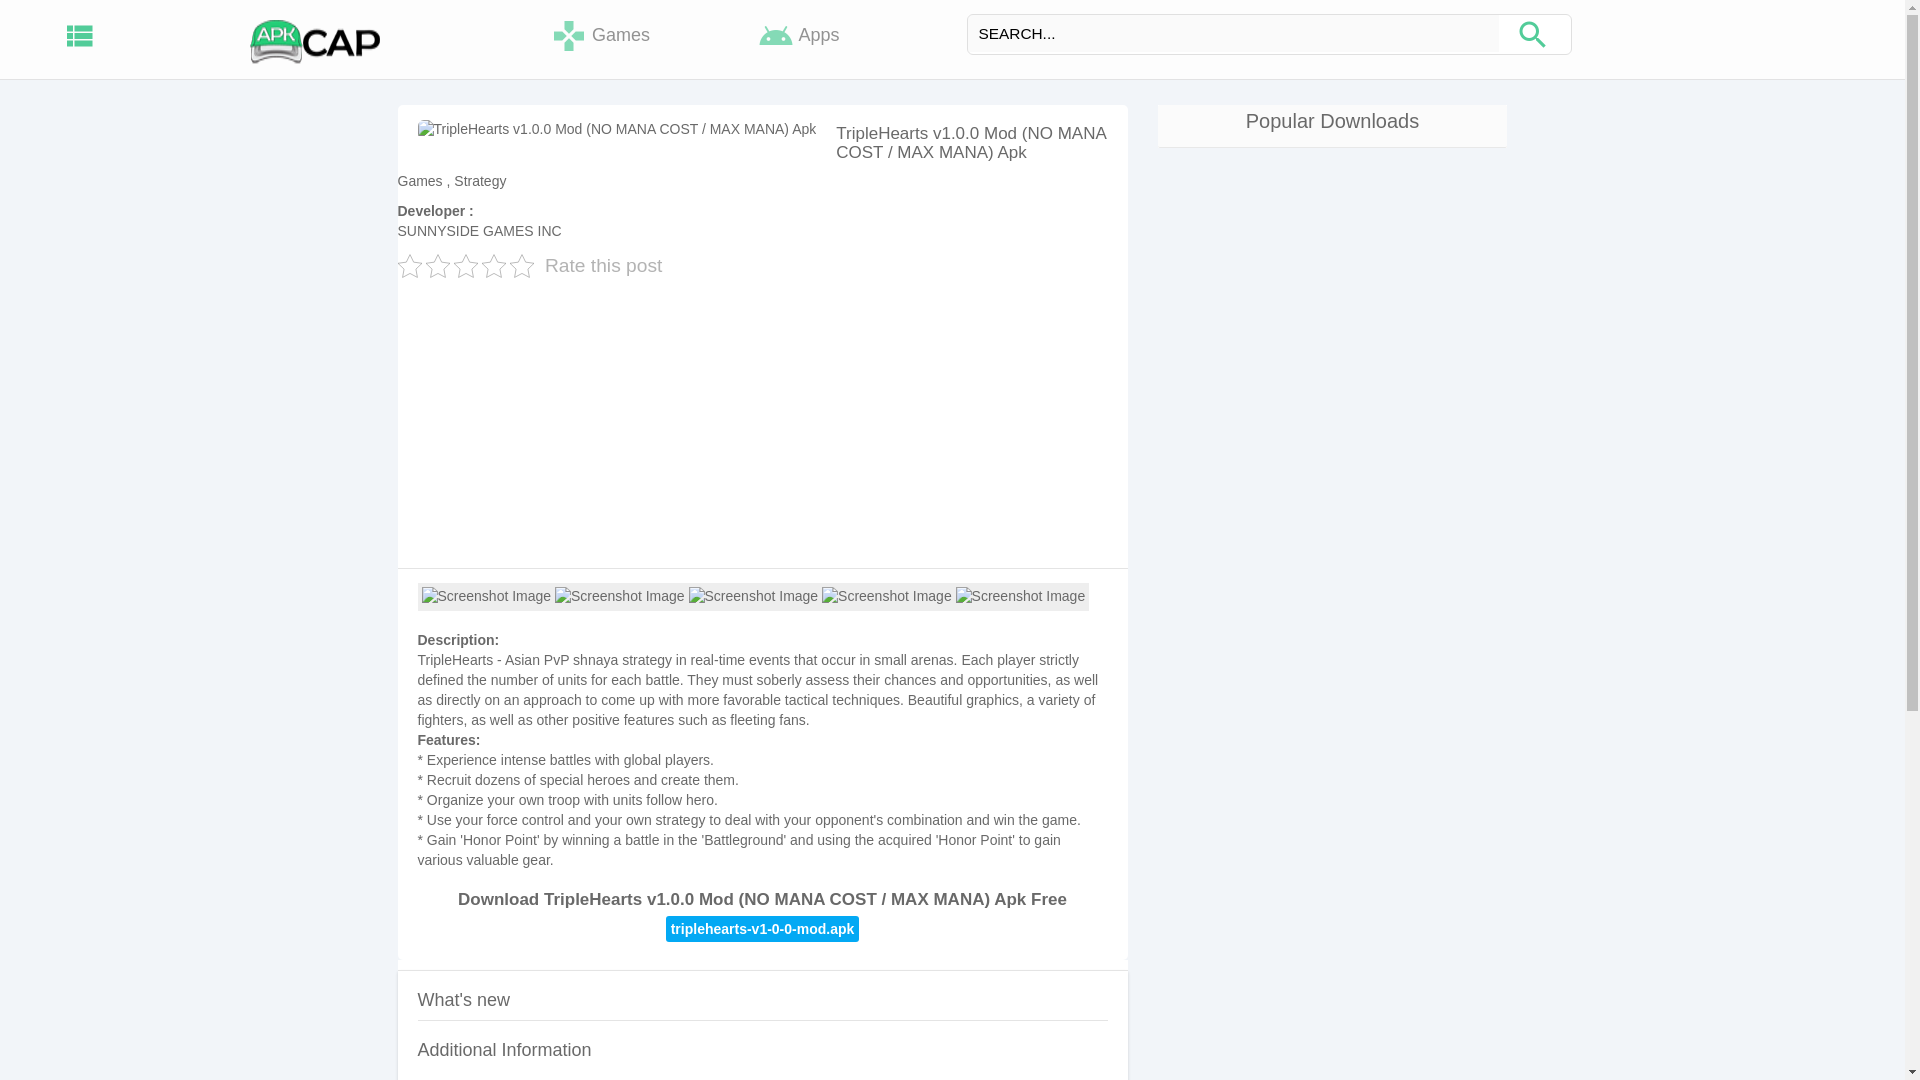 This screenshot has width=1920, height=1080. What do you see at coordinates (600, 35) in the screenshot?
I see `Games` at bounding box center [600, 35].